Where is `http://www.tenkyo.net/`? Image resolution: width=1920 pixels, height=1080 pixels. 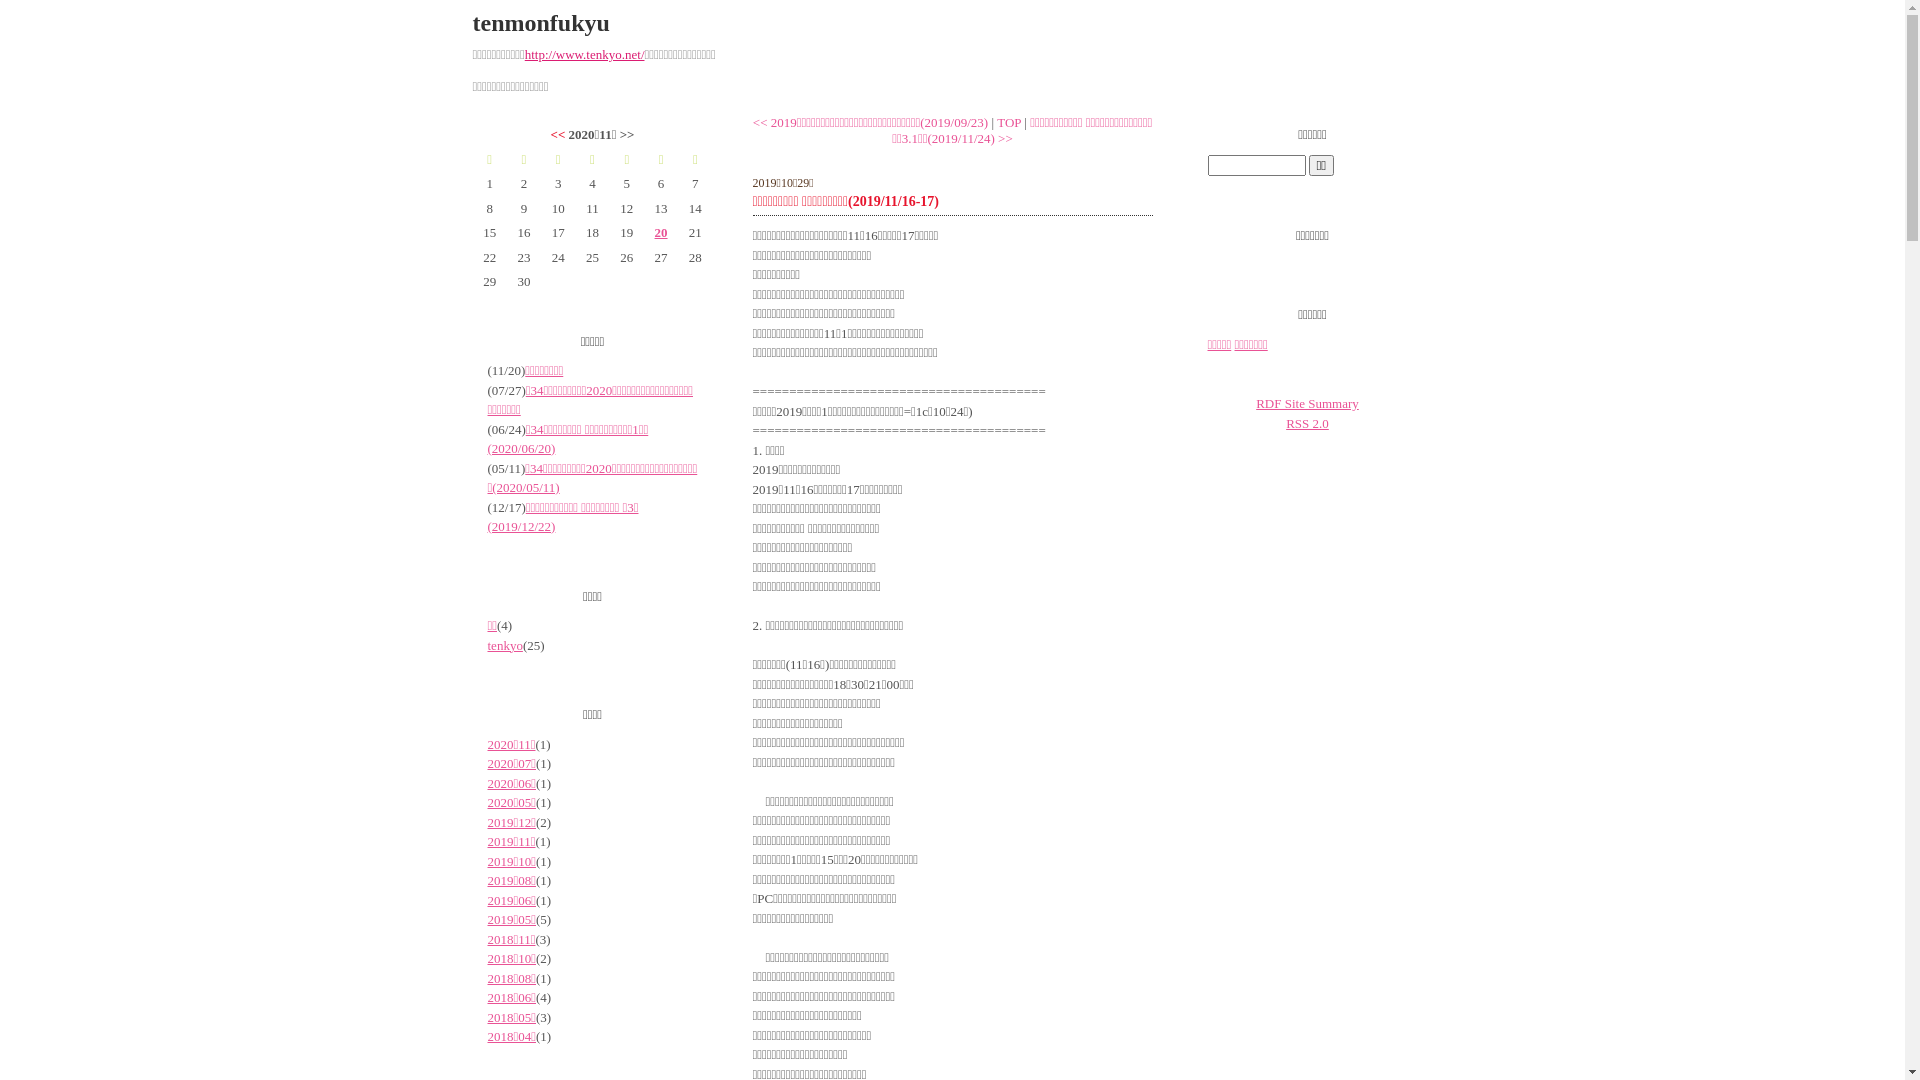 http://www.tenkyo.net/ is located at coordinates (585, 54).